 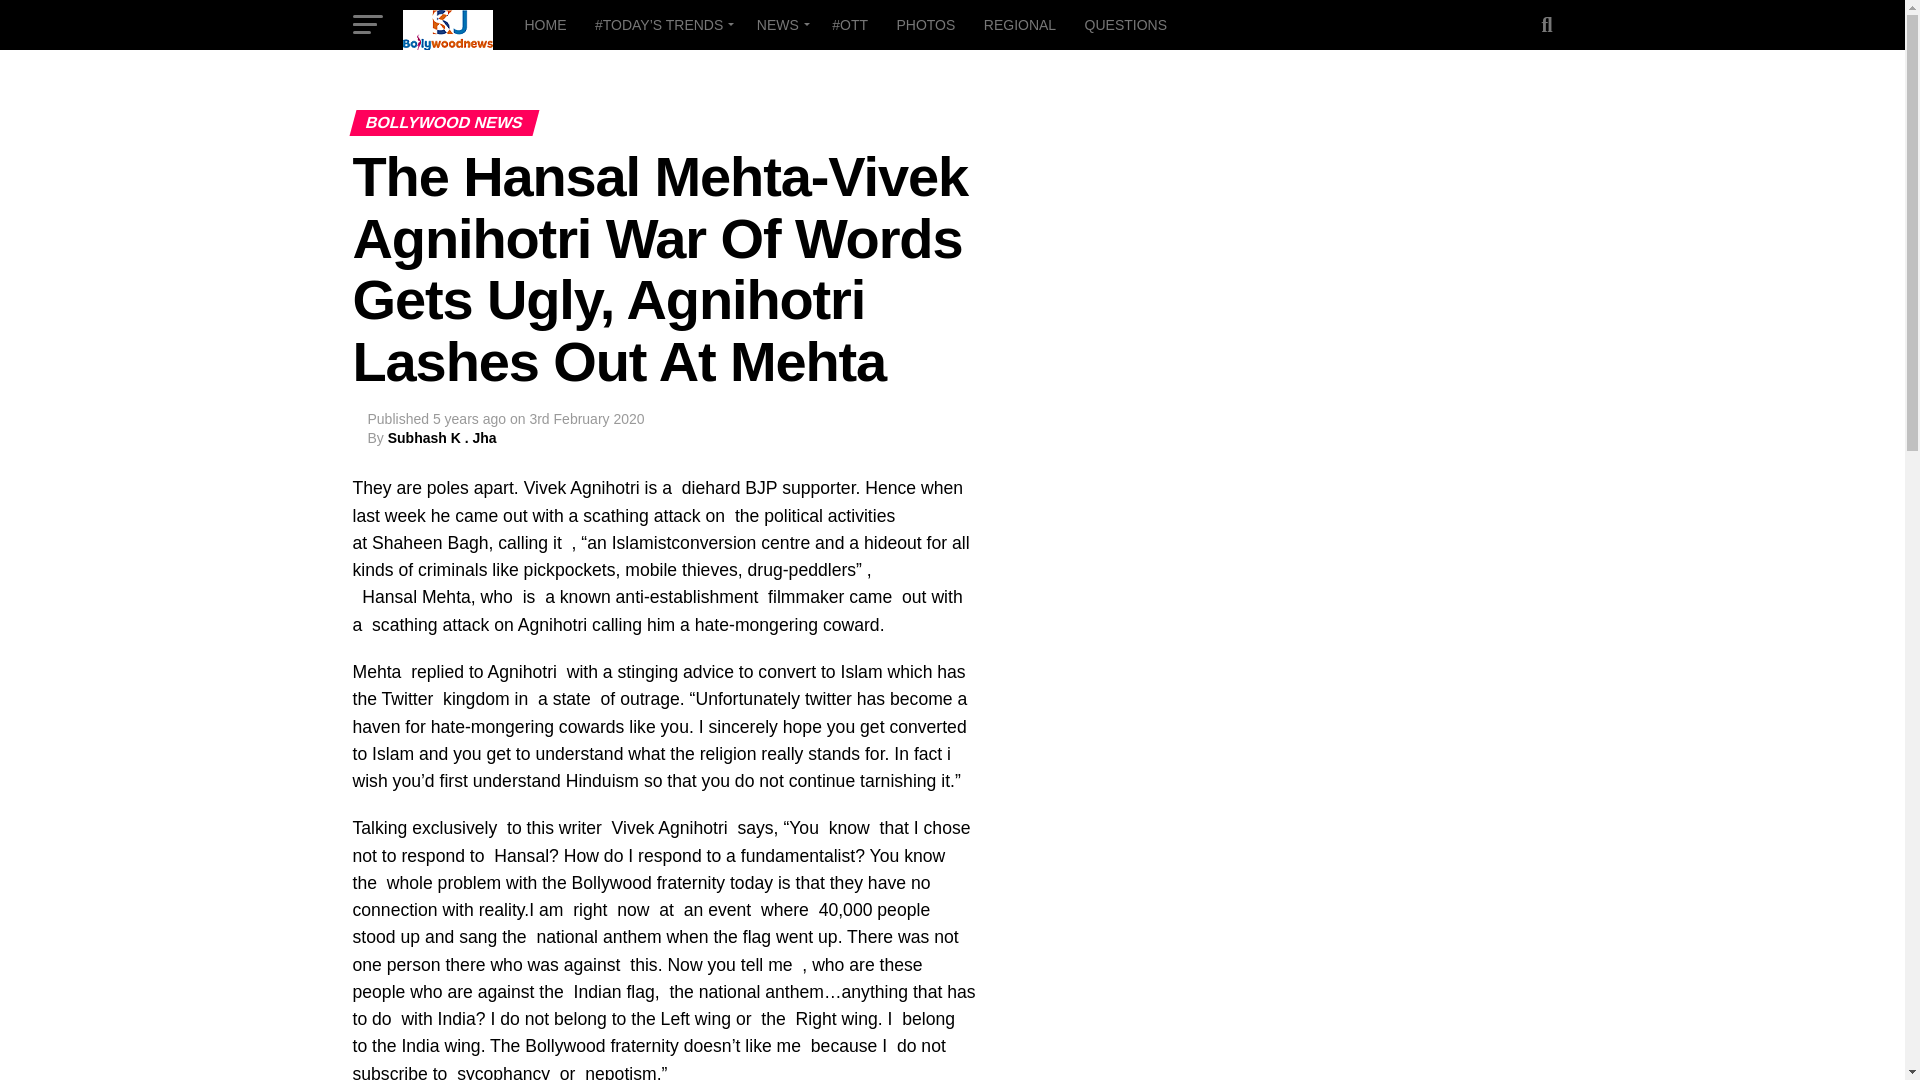 I want to click on HOME, so click(x=544, y=24).